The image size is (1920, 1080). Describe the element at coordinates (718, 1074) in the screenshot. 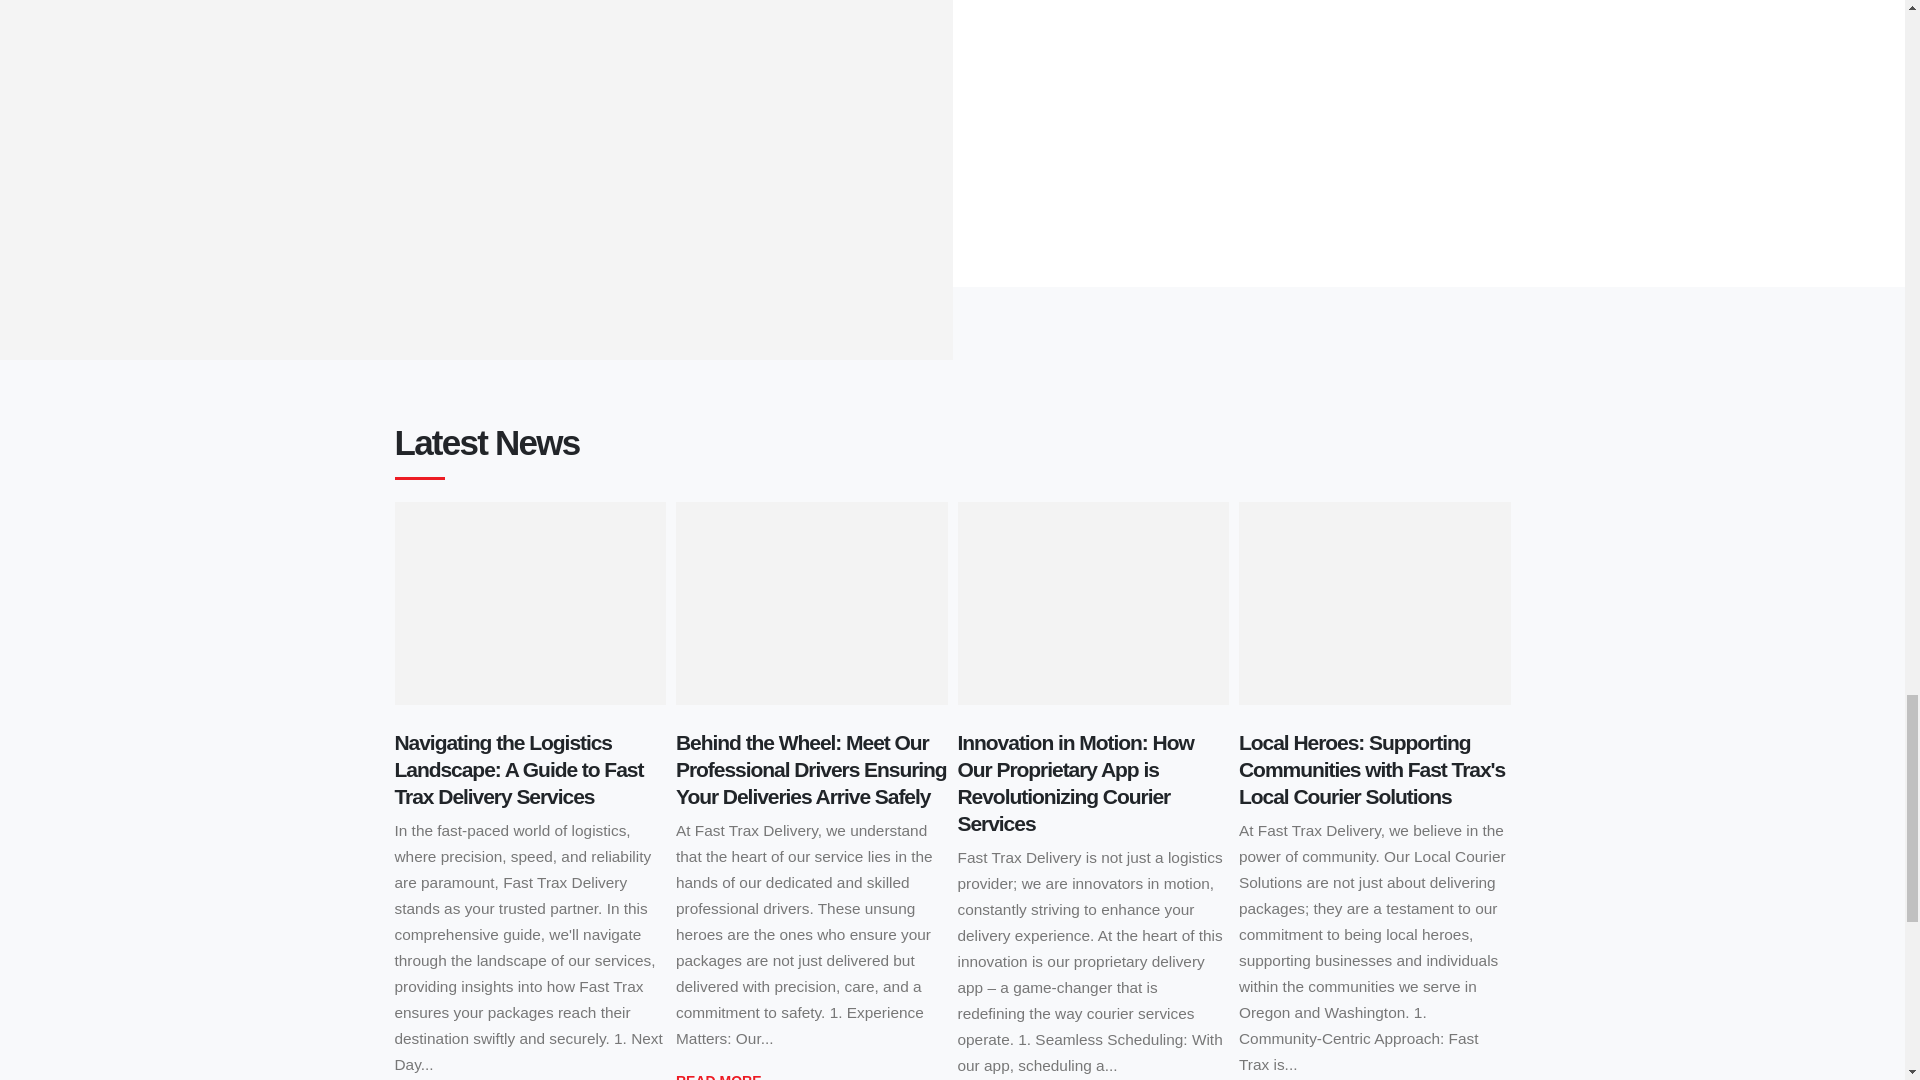

I see `READ MORE` at that location.